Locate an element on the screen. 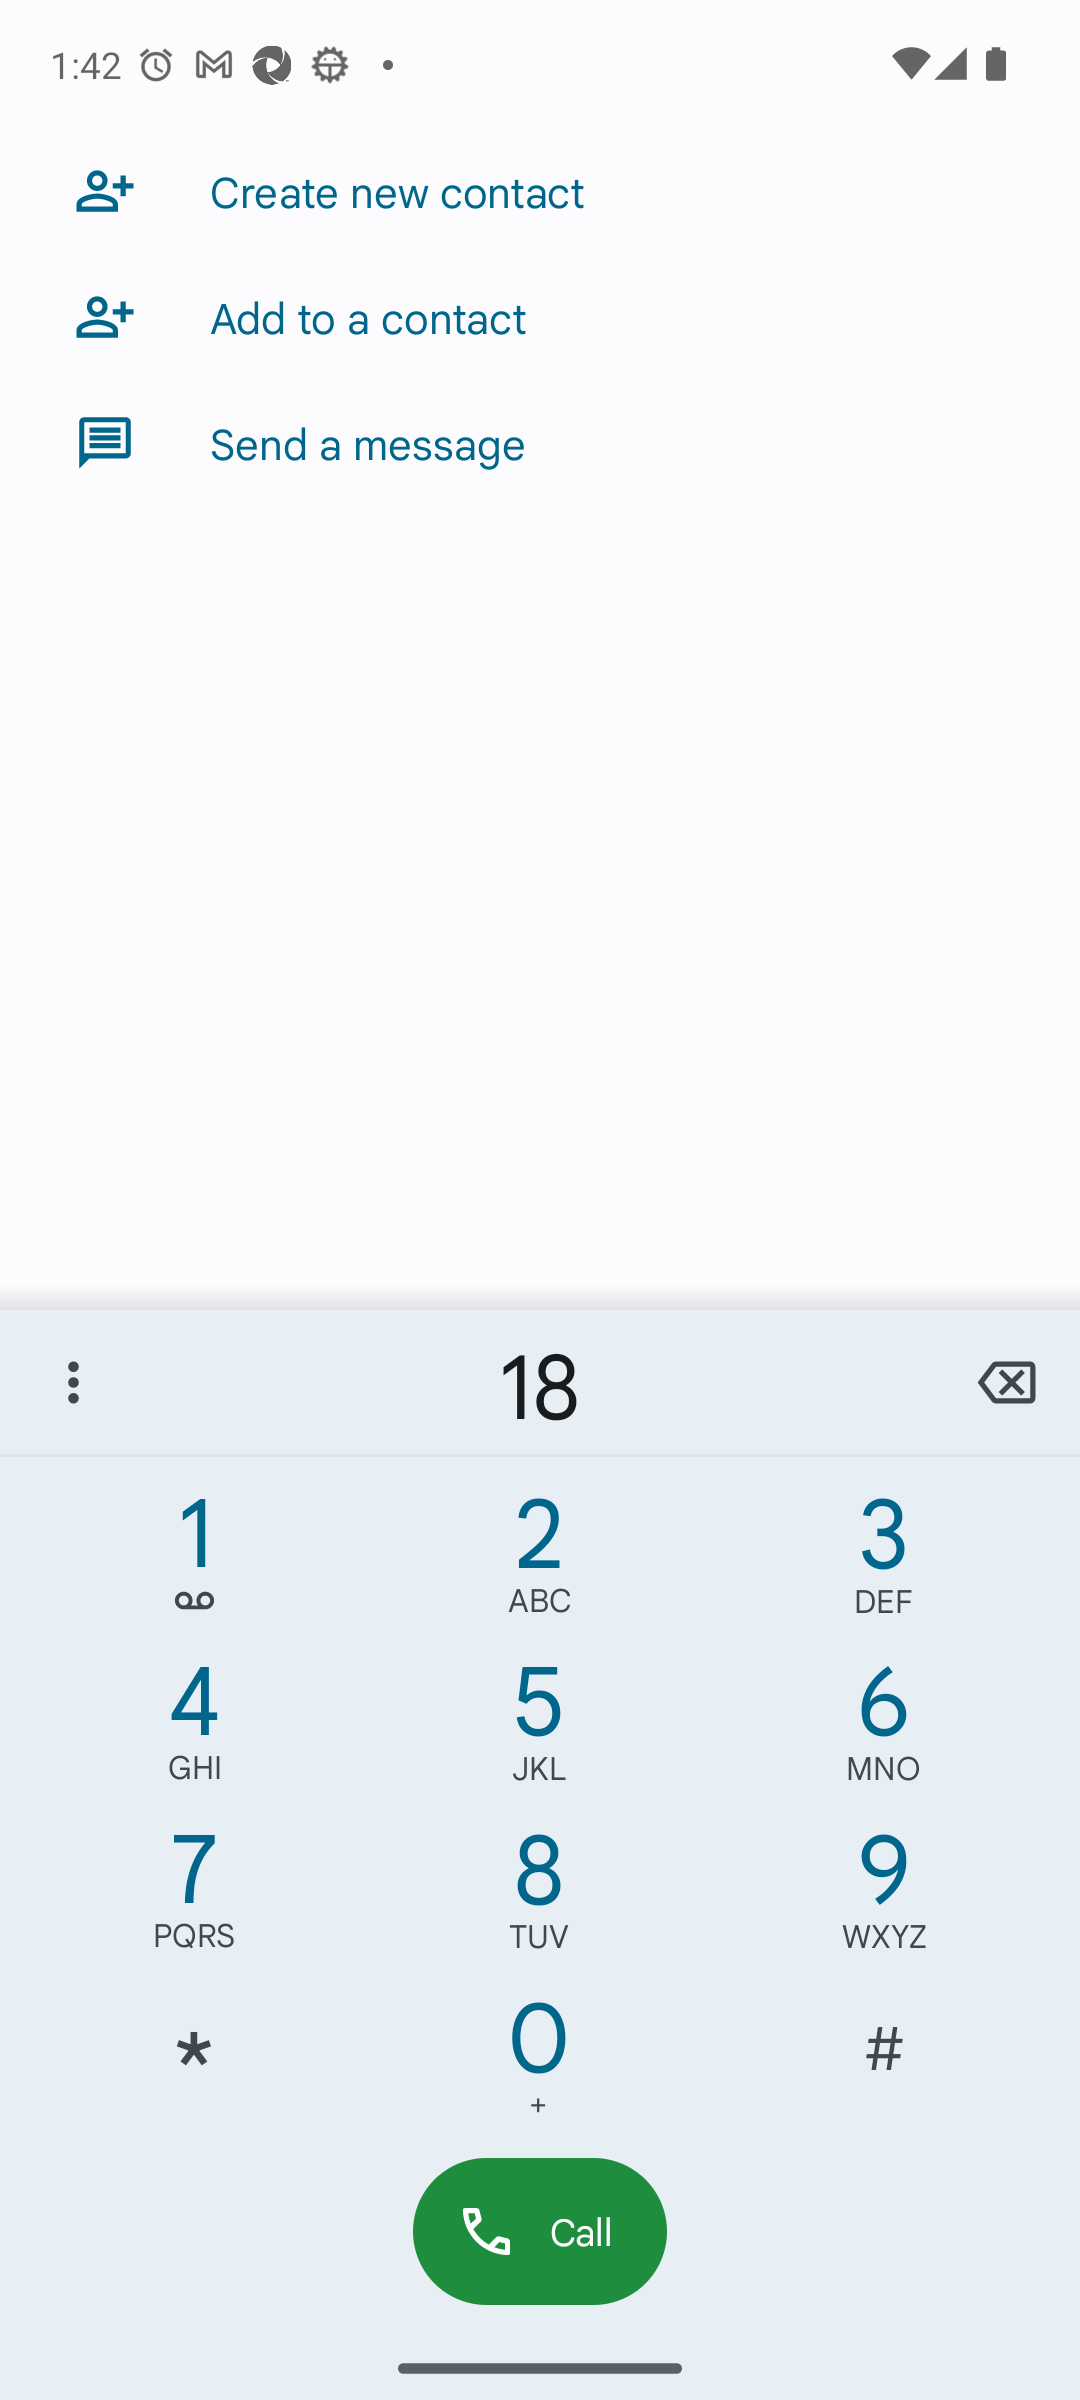 The height and width of the screenshot is (2400, 1080). 5,JKL 5 JKL is located at coordinates (539, 1730).